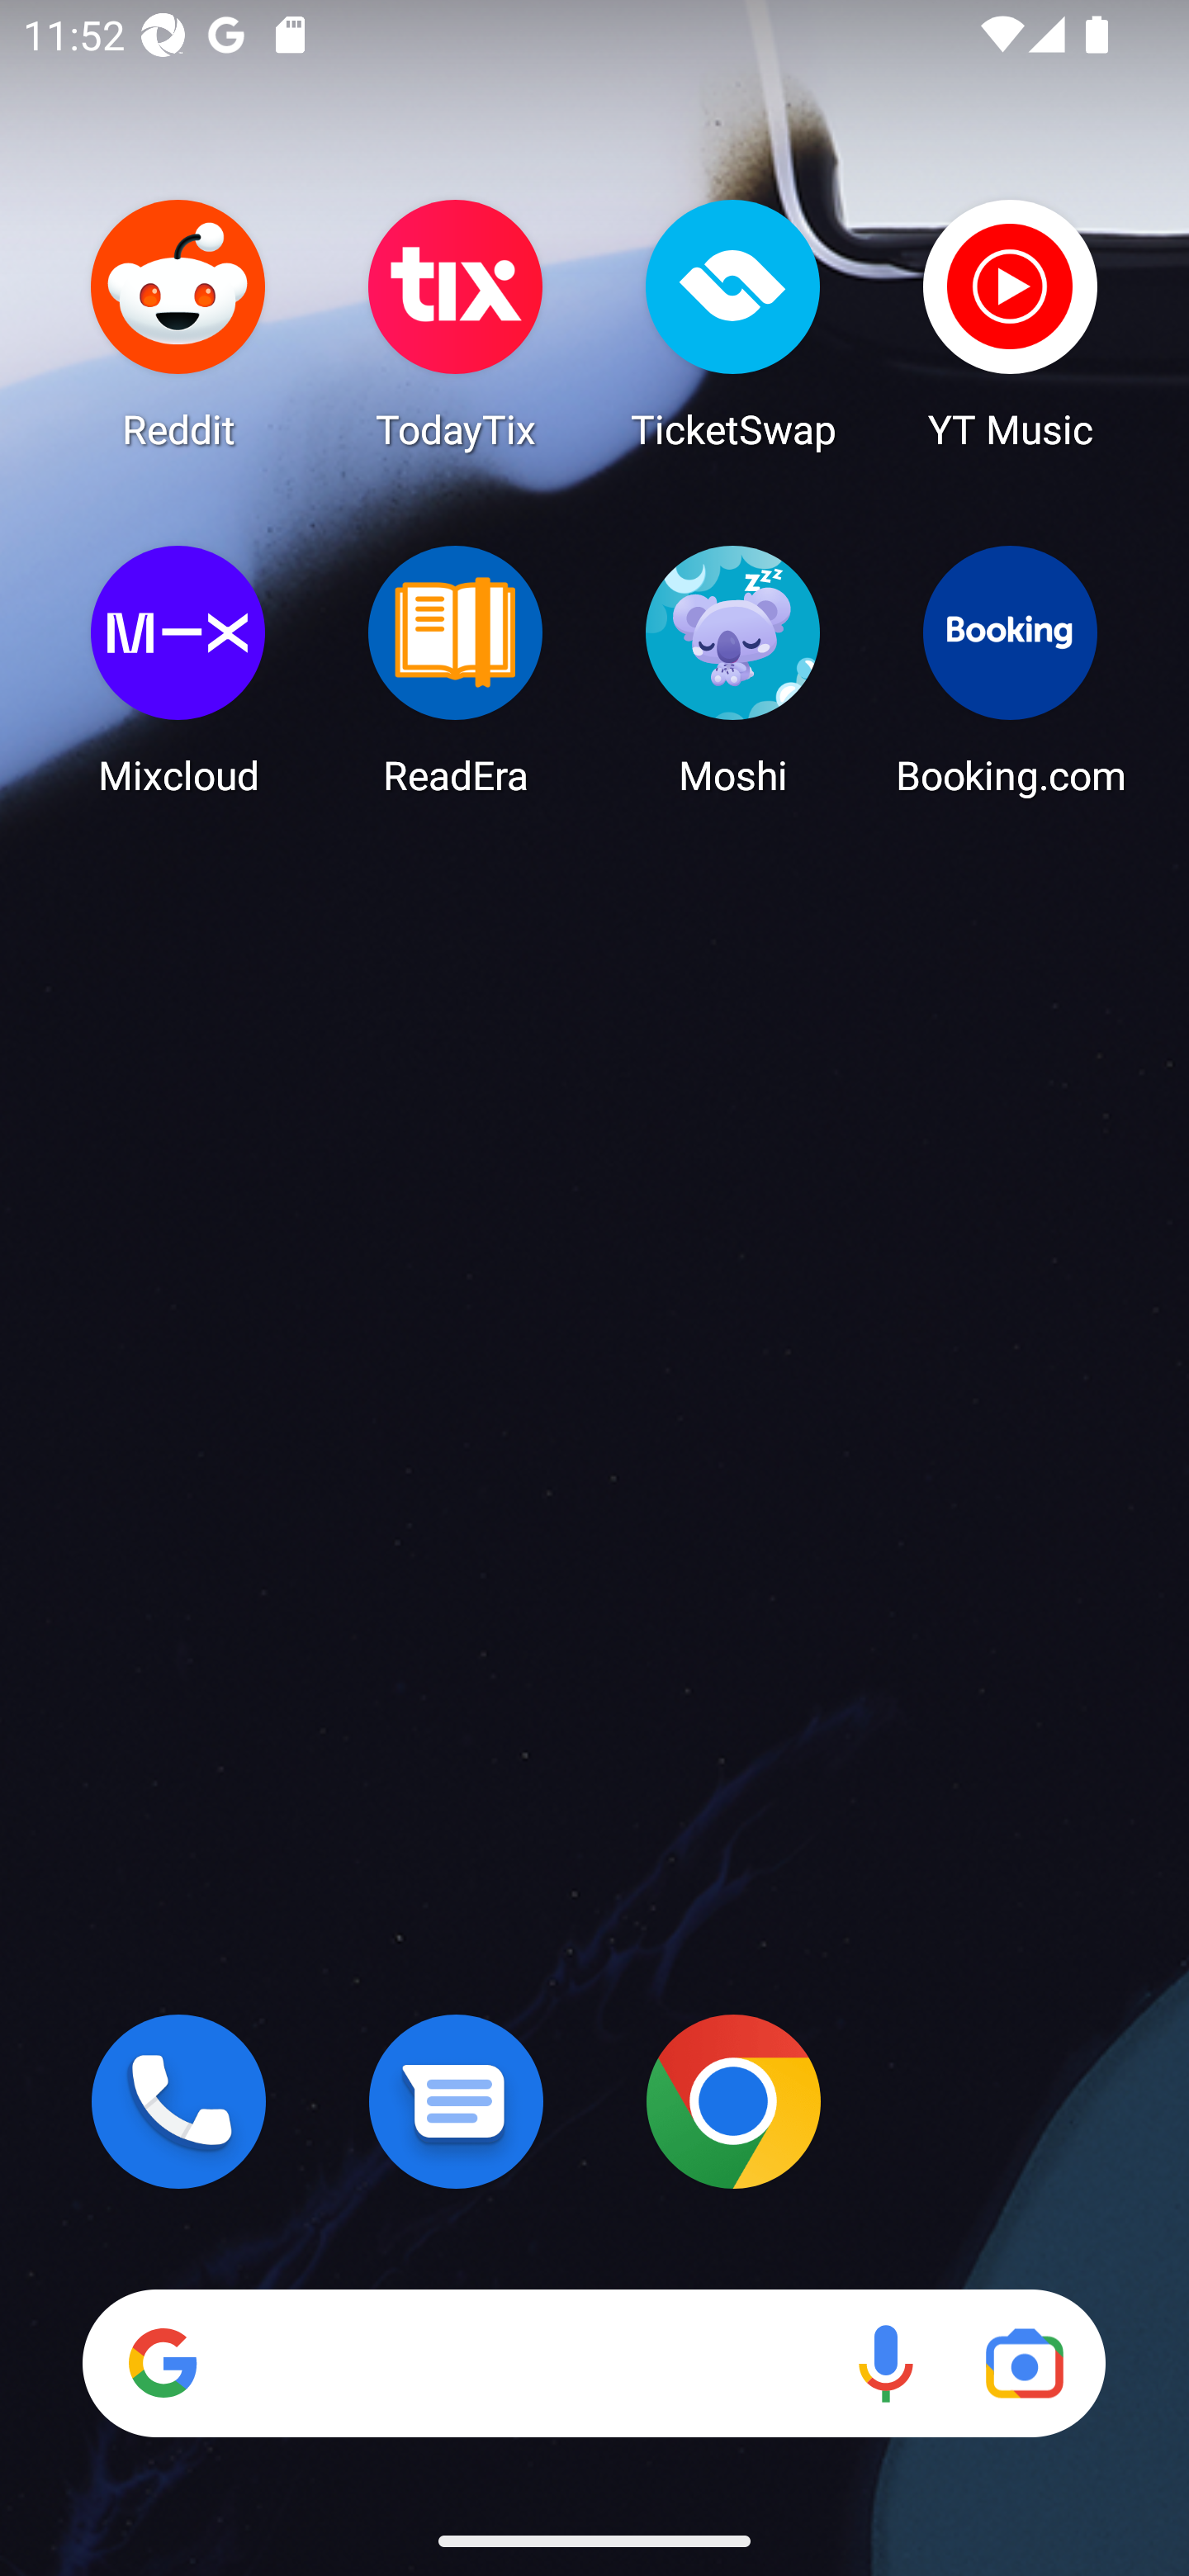 The height and width of the screenshot is (2576, 1189). What do you see at coordinates (1011, 670) in the screenshot?
I see `Booking.com` at bounding box center [1011, 670].